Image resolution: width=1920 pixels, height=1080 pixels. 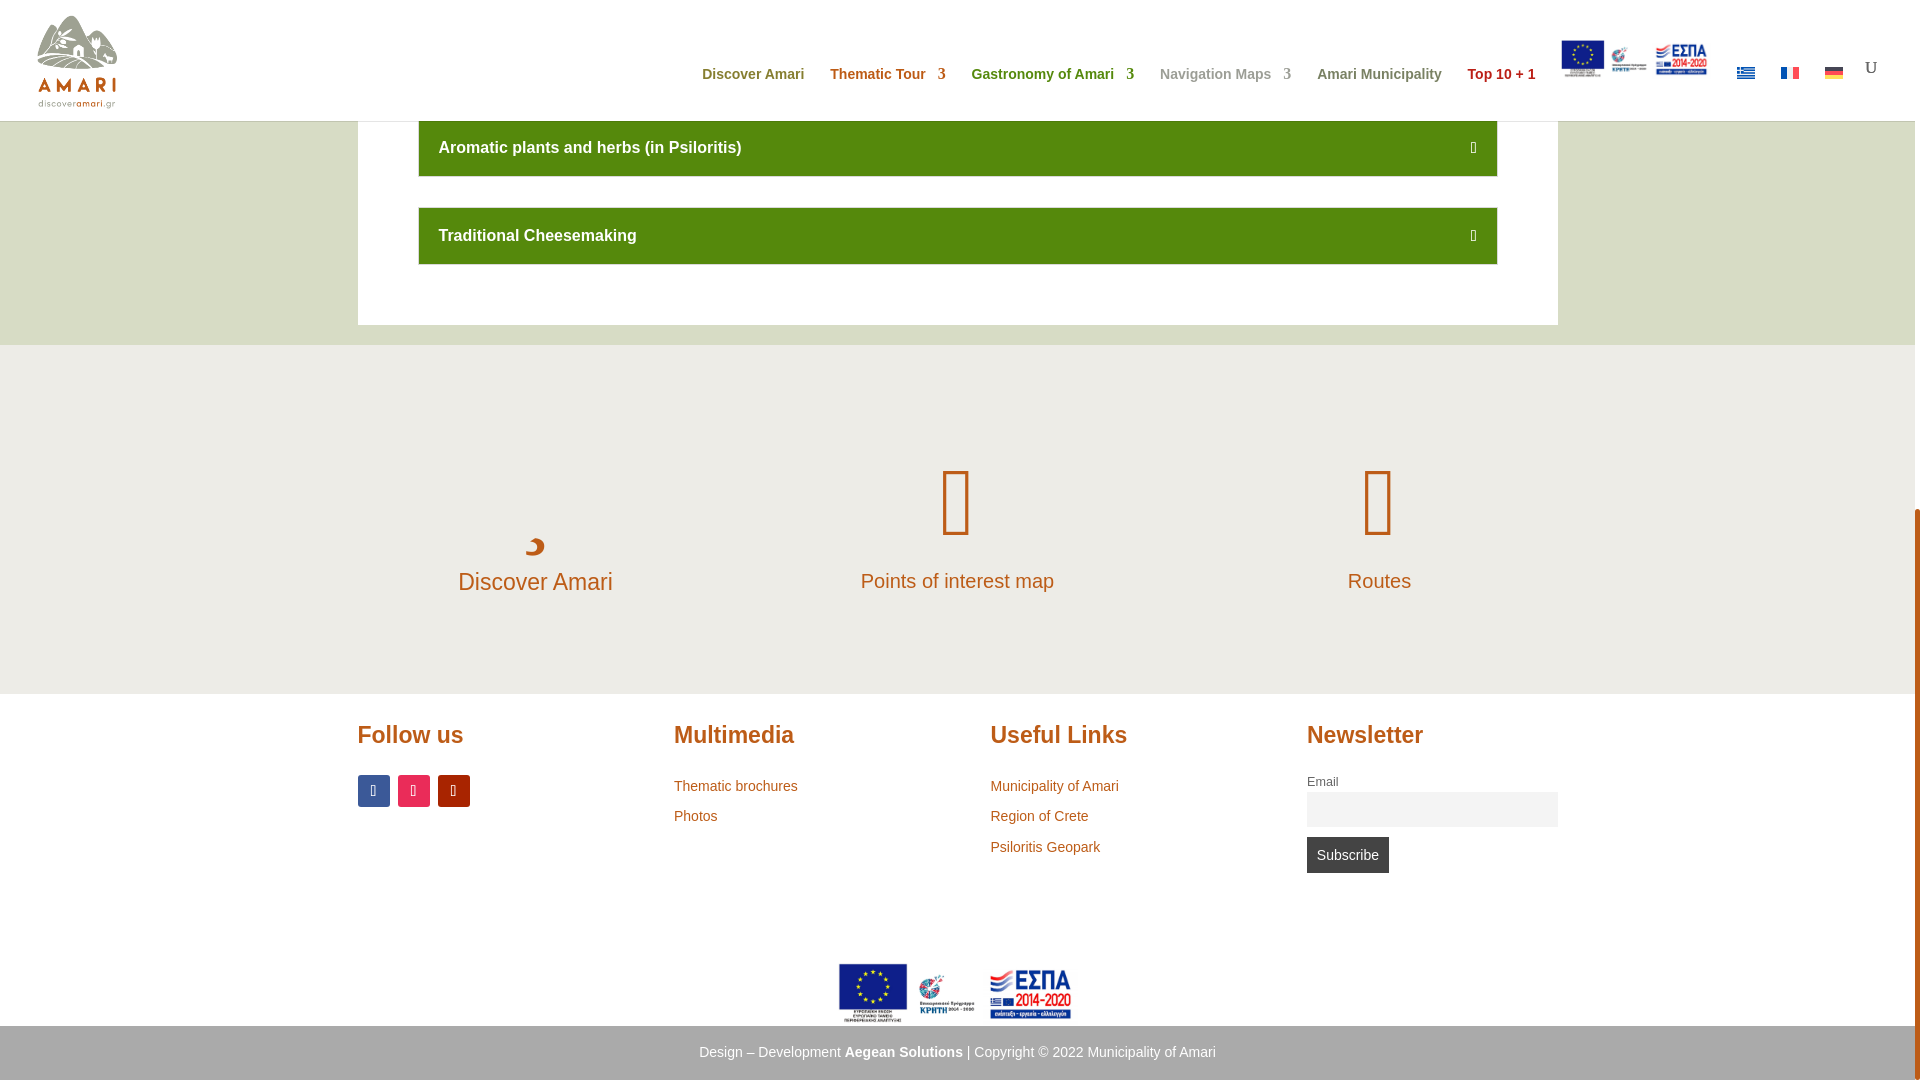 What do you see at coordinates (1045, 847) in the screenshot?
I see `Psiloritis Geopark` at bounding box center [1045, 847].